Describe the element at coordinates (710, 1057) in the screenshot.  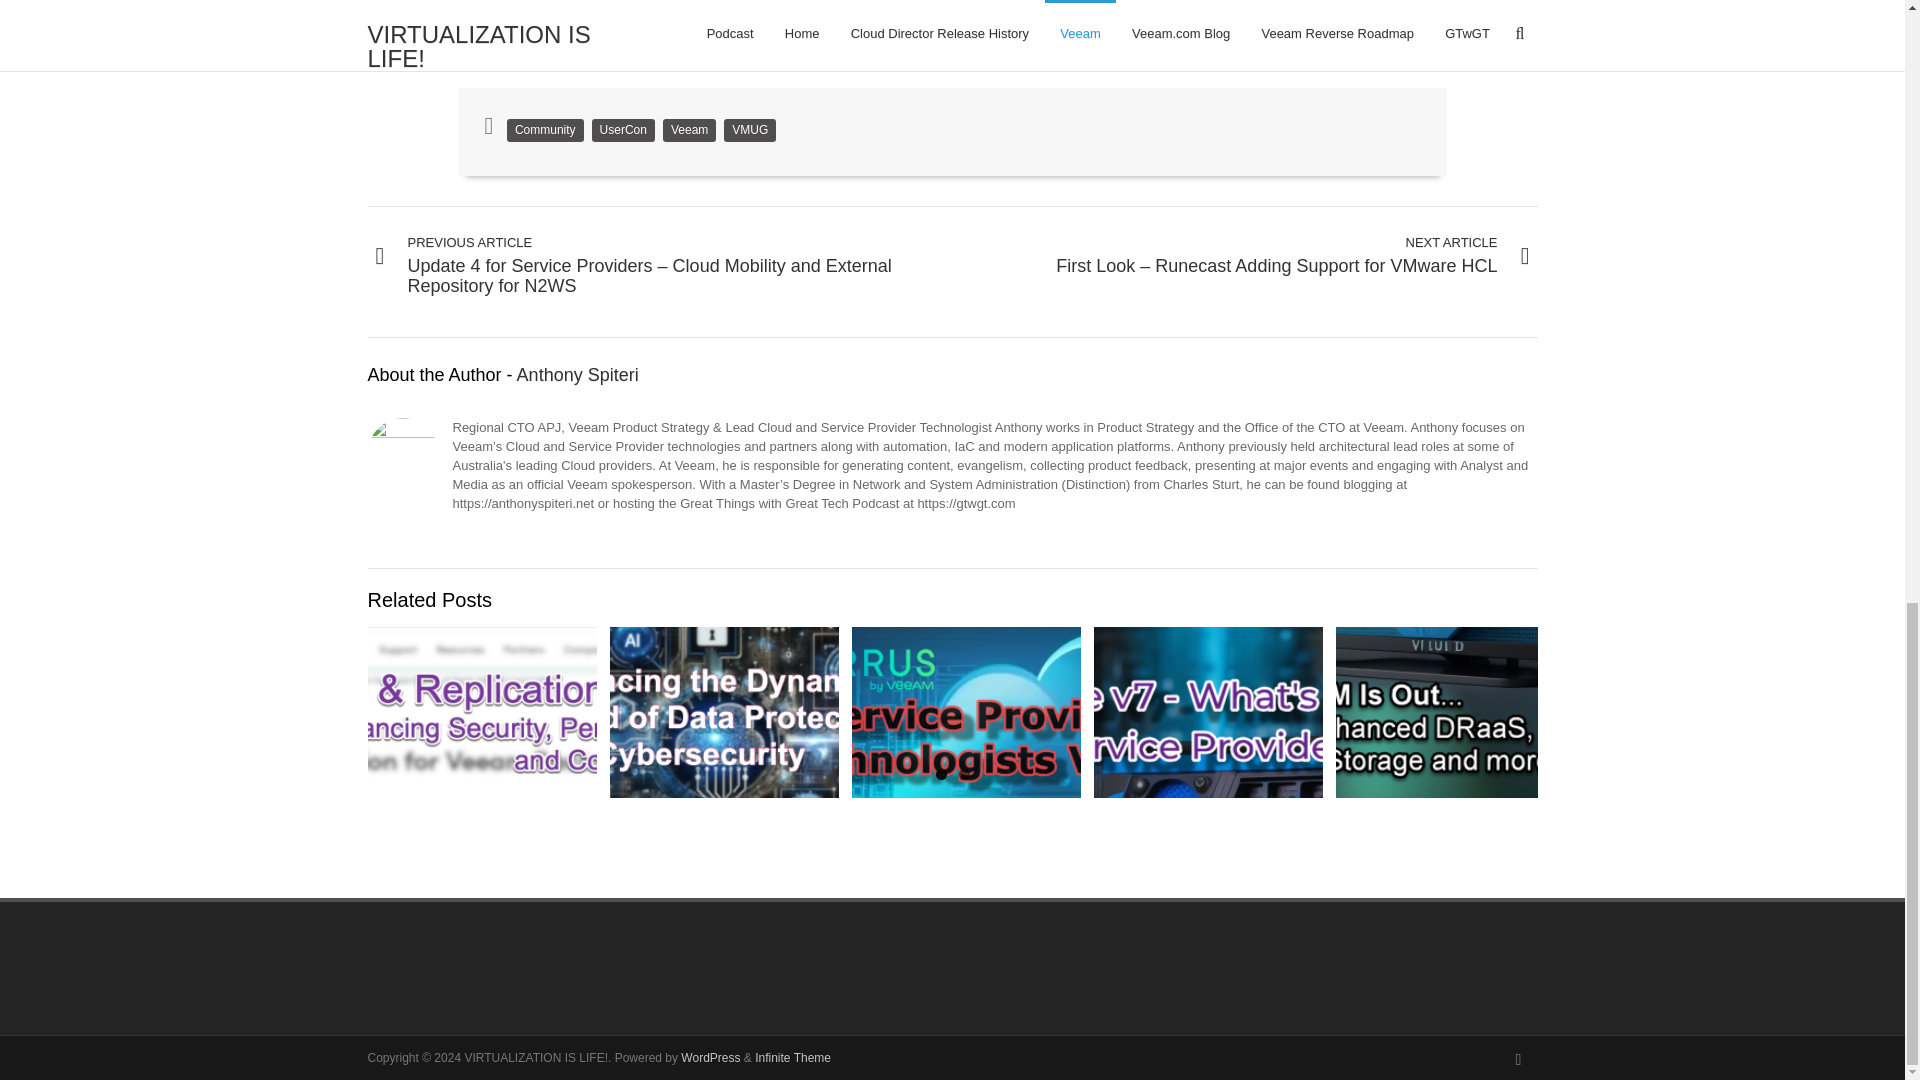
I see `WordPress` at that location.